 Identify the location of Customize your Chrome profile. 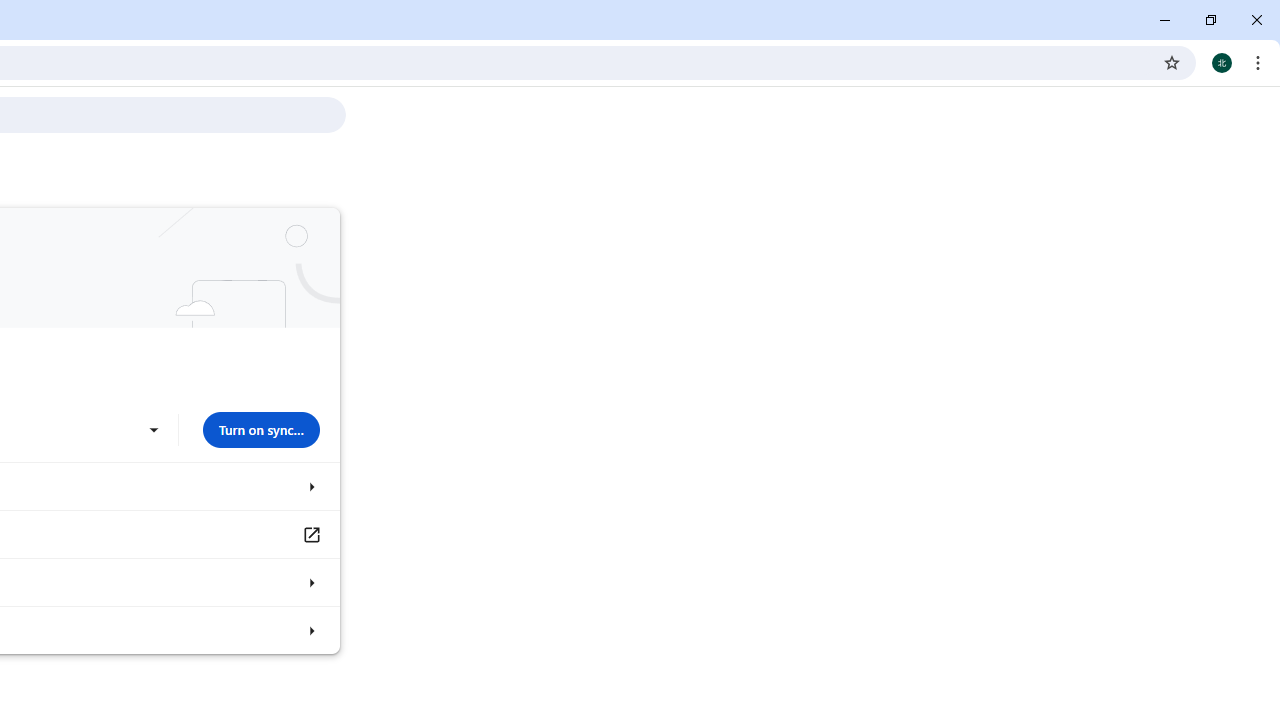
(310, 582).